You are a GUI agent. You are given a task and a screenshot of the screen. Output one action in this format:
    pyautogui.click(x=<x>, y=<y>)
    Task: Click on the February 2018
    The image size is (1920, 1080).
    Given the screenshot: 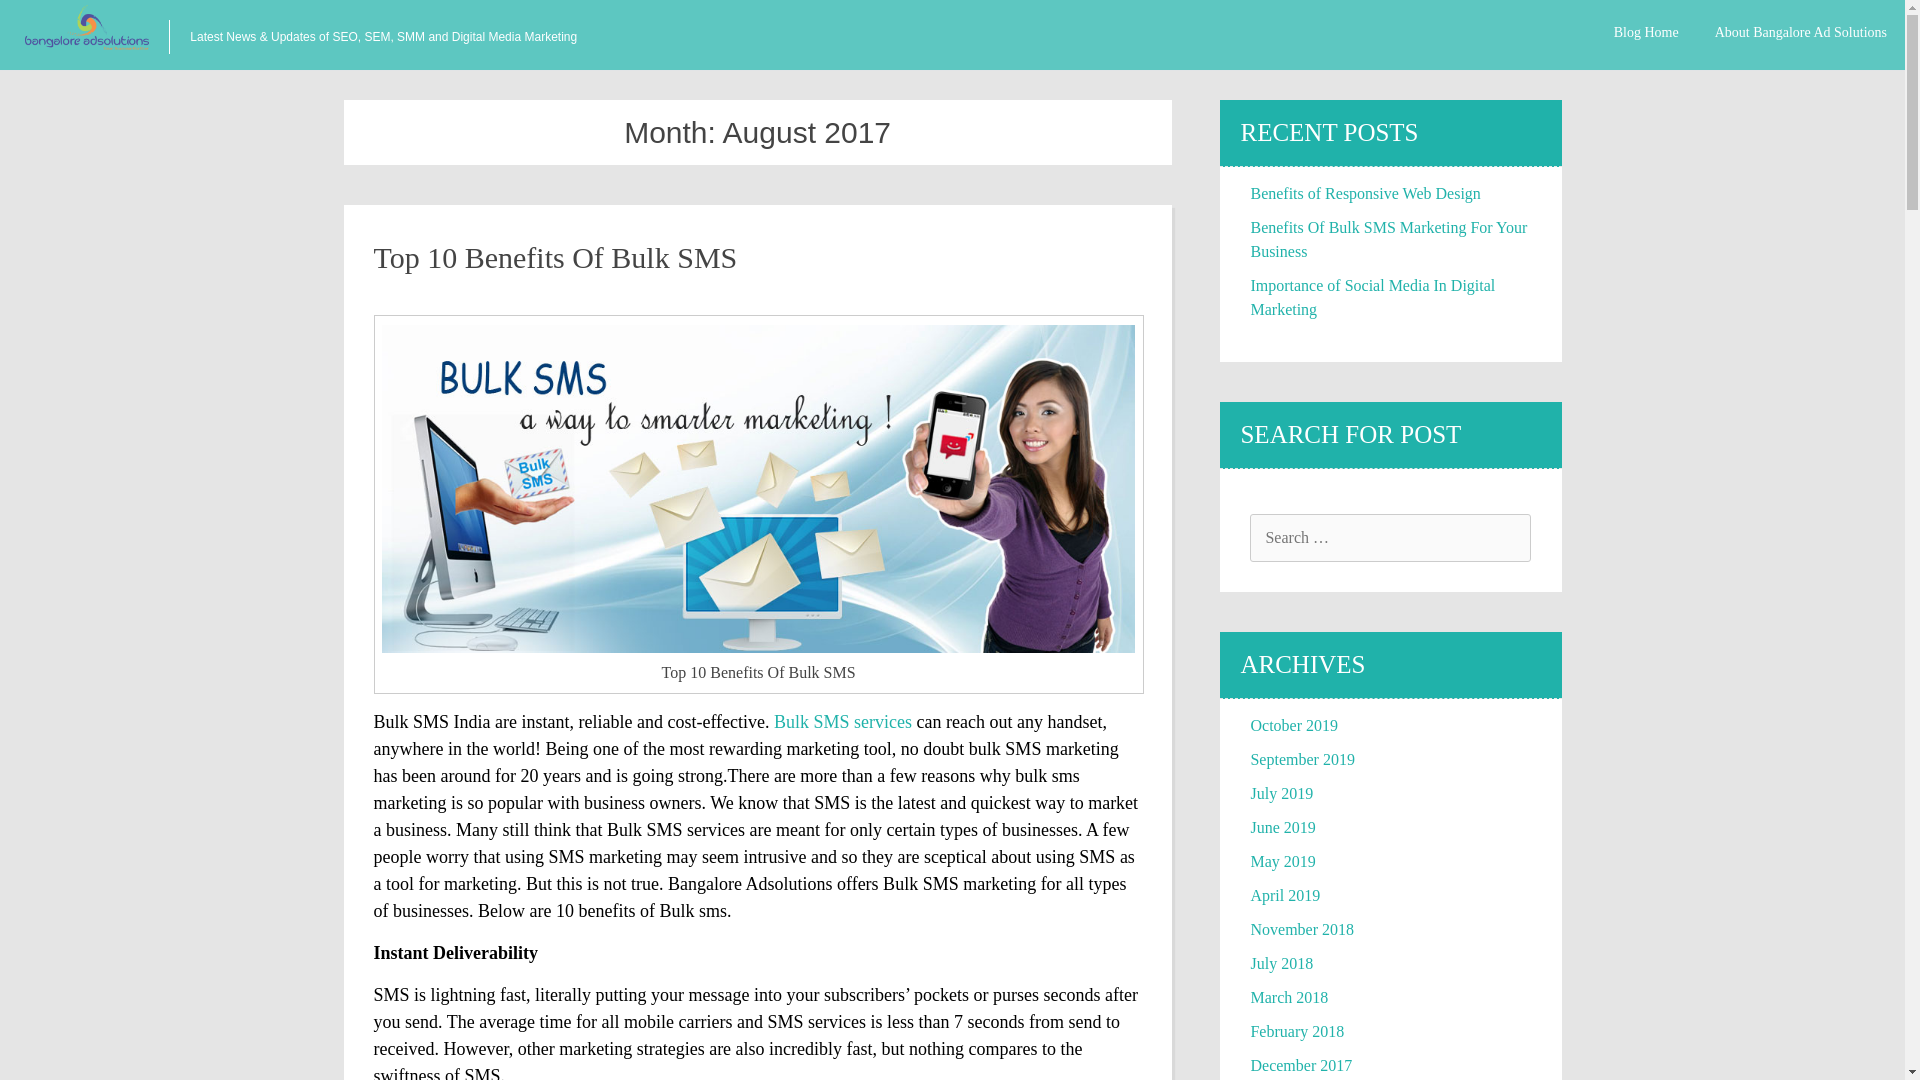 What is the action you would take?
    pyautogui.click(x=1296, y=1031)
    